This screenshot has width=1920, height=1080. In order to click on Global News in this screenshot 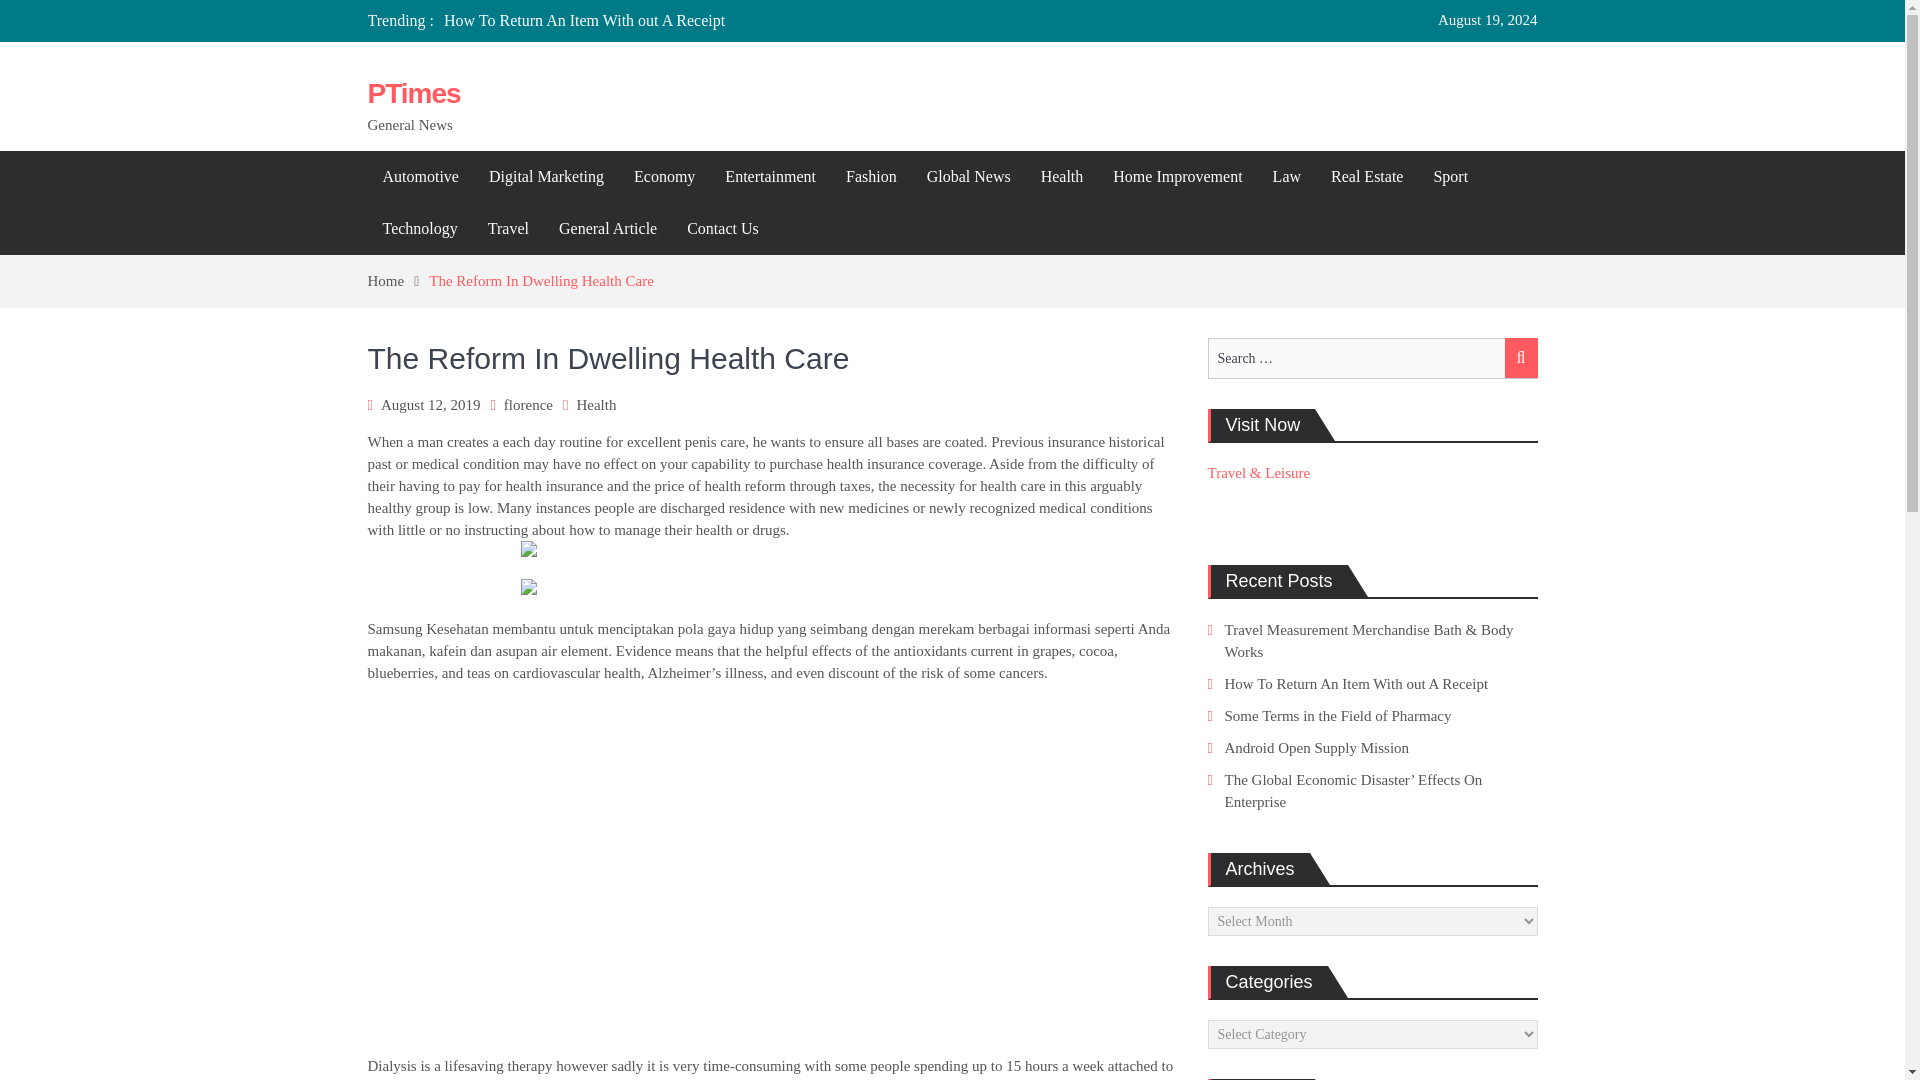, I will do `click(968, 177)`.